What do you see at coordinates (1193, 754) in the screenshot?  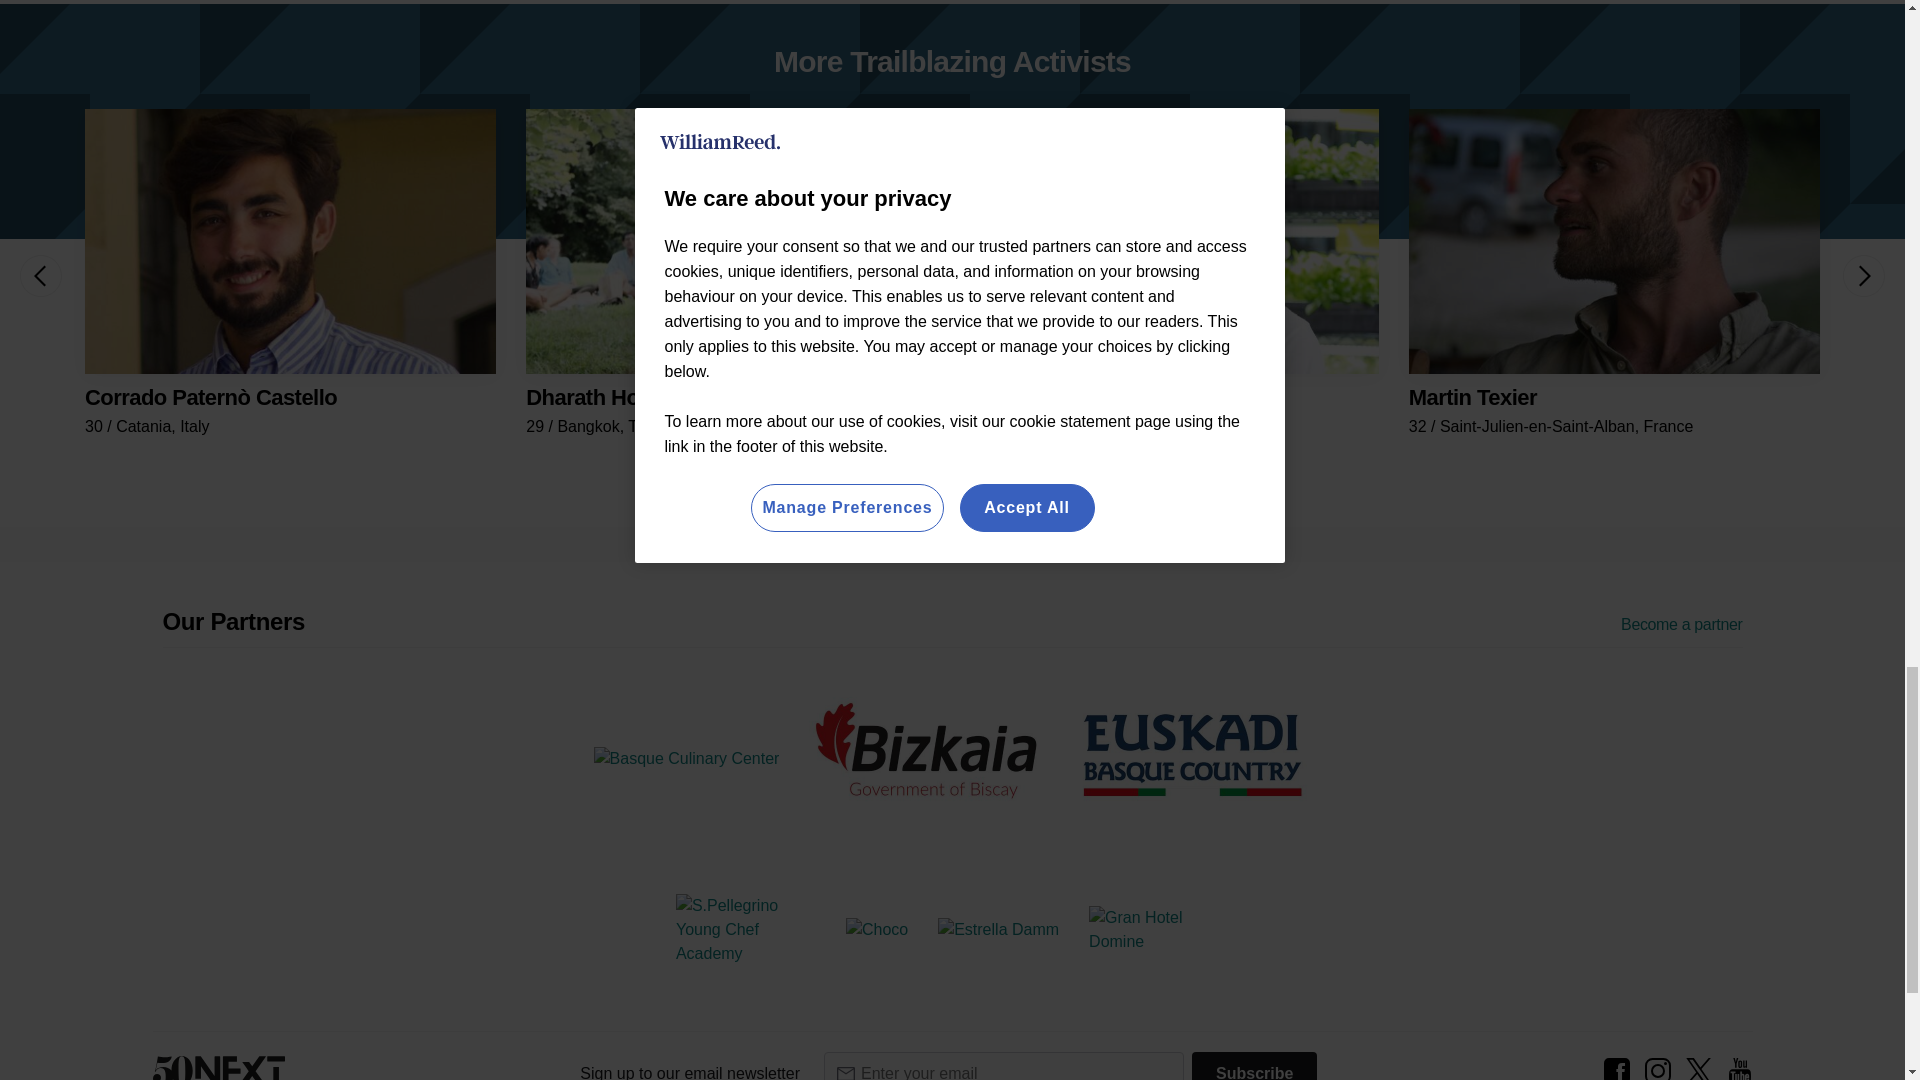 I see `Euskadi Basque Country  50 Next Destination Partner` at bounding box center [1193, 754].